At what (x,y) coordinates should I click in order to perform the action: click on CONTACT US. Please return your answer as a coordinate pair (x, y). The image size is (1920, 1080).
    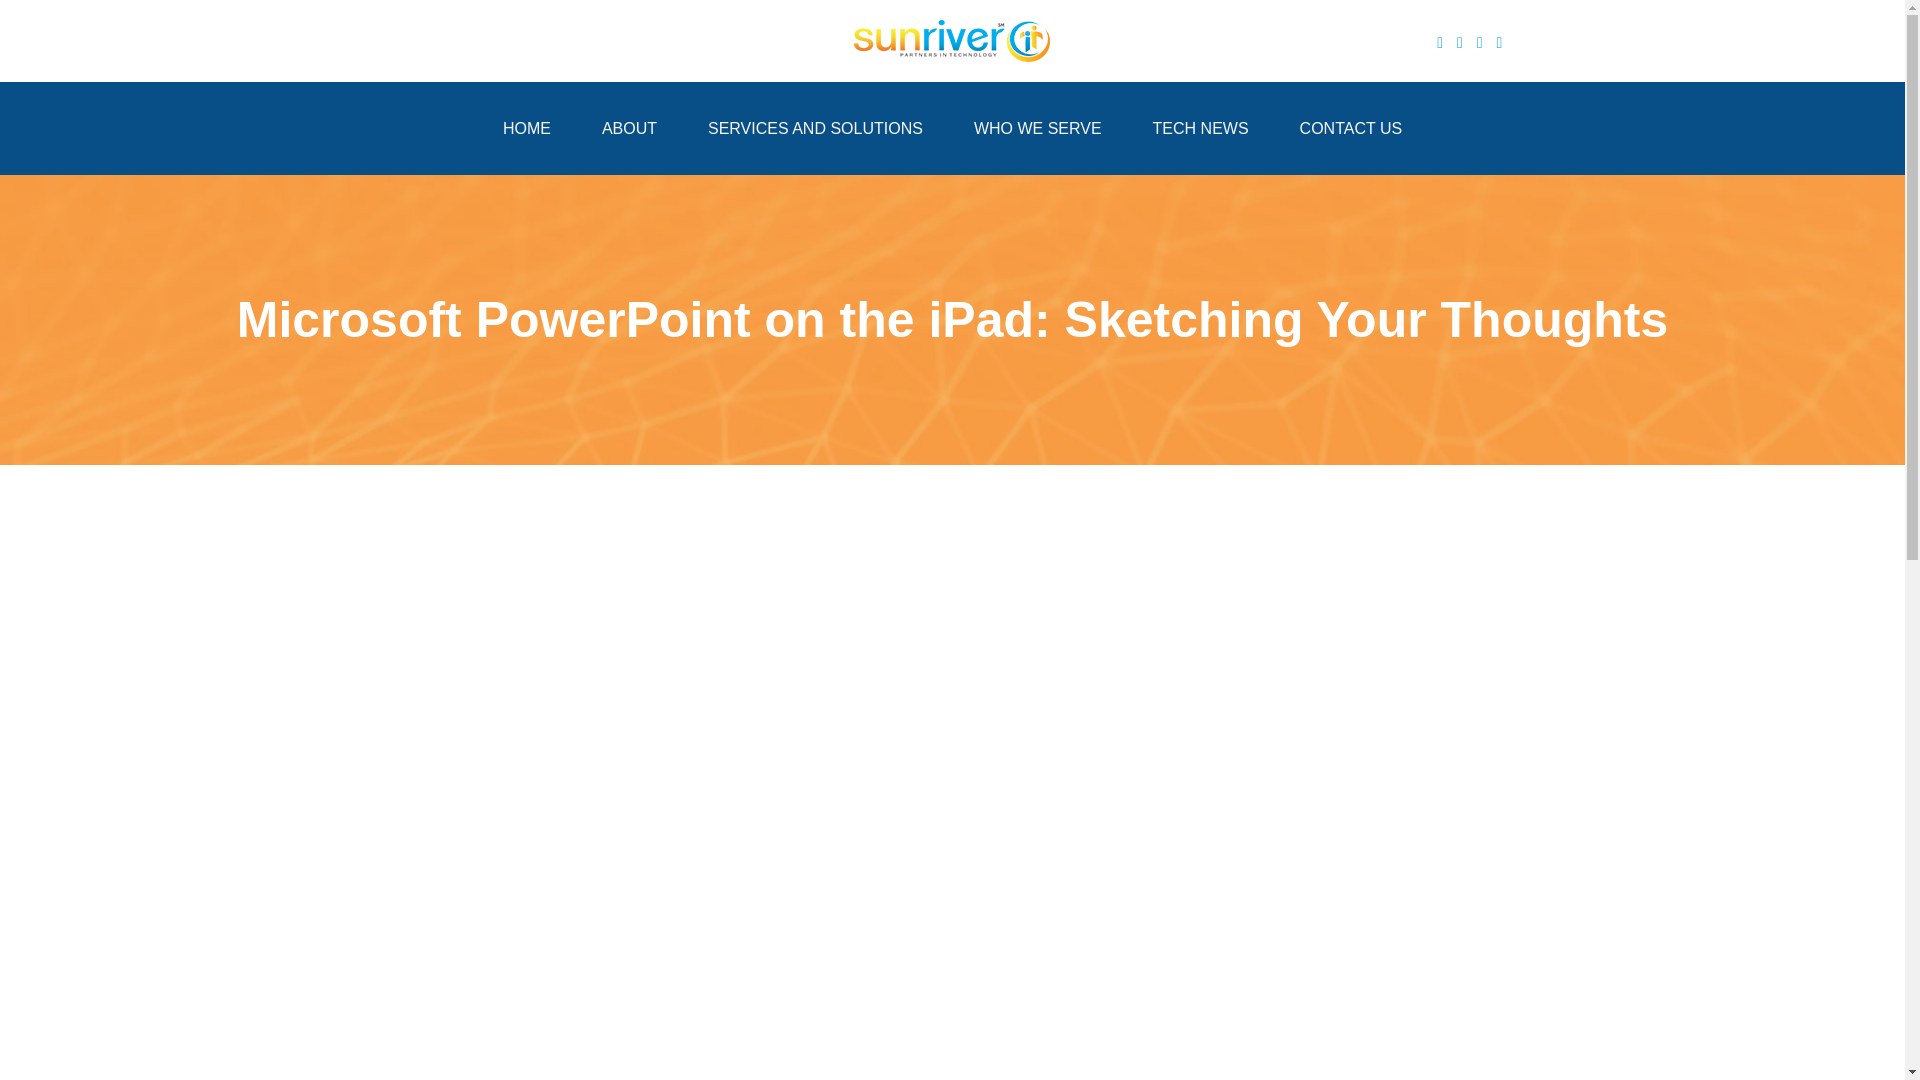
    Looking at the image, I should click on (1351, 128).